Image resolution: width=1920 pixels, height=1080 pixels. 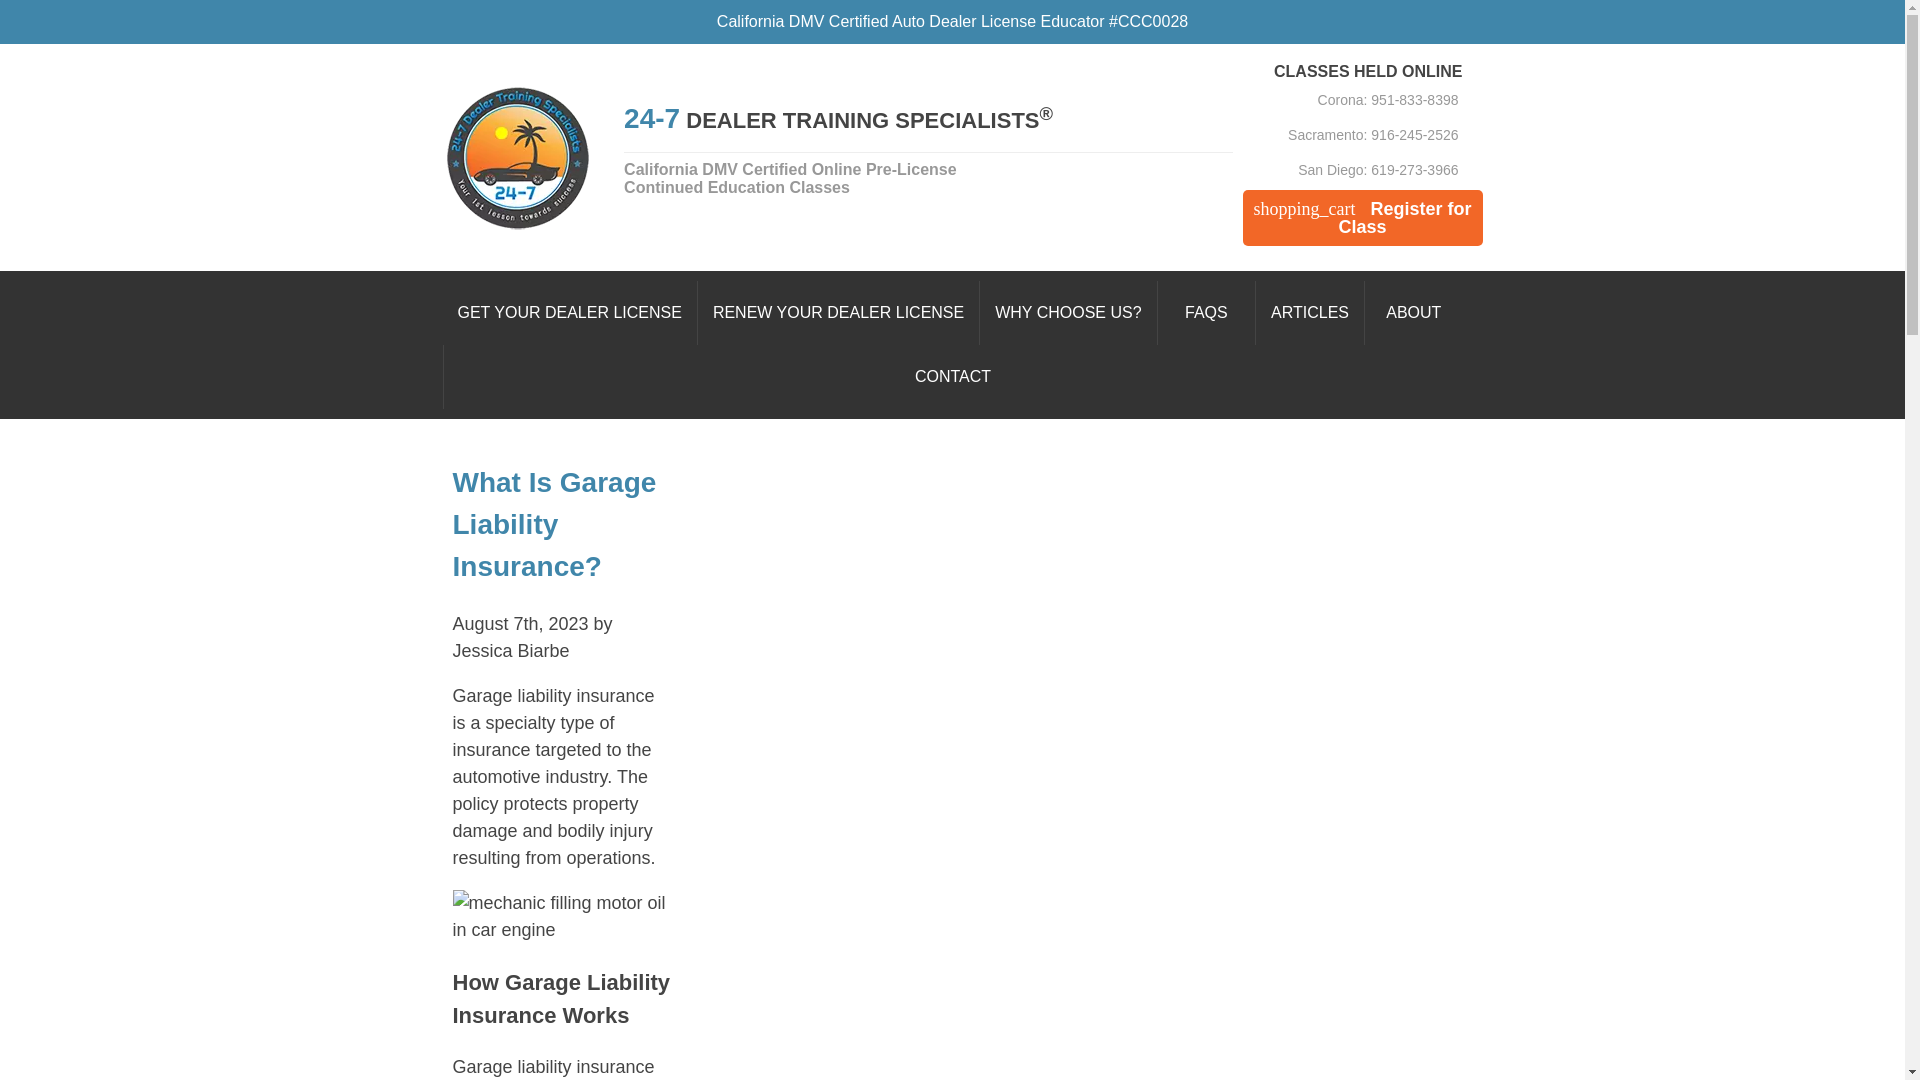 What do you see at coordinates (836, 157) in the screenshot?
I see `Home` at bounding box center [836, 157].